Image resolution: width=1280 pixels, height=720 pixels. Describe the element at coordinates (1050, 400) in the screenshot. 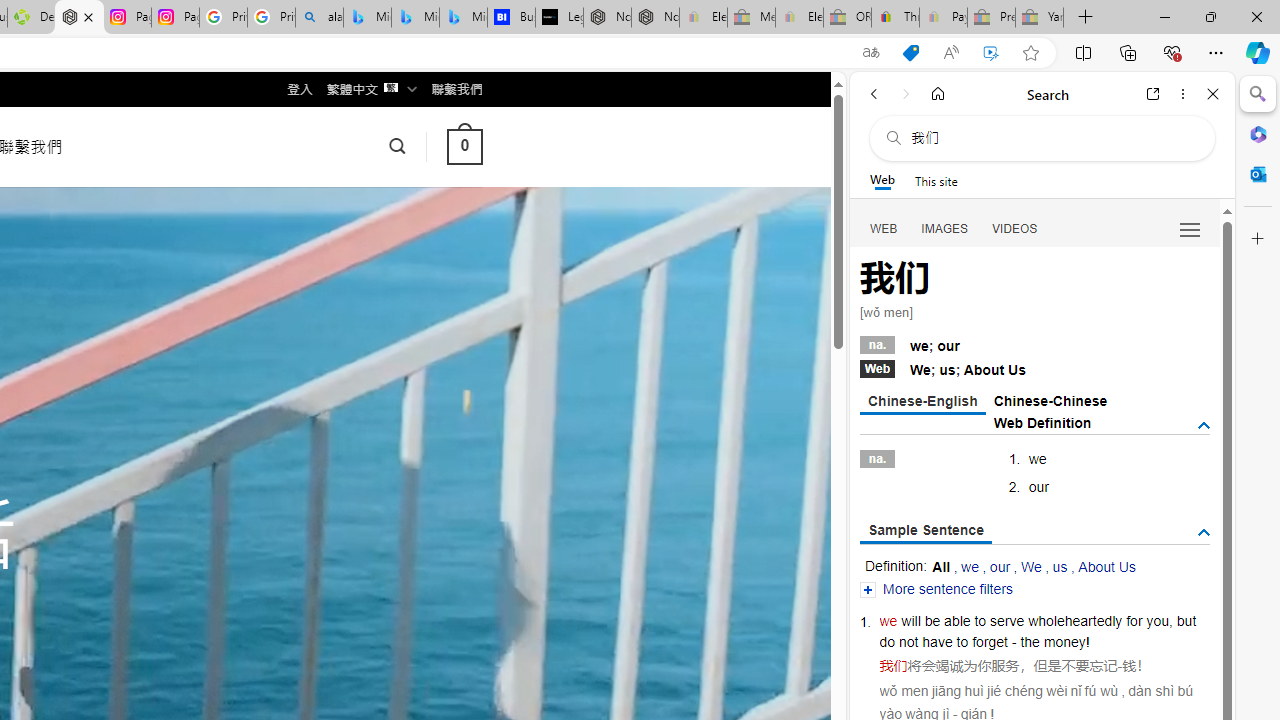

I see `Chinese-Chinese` at that location.